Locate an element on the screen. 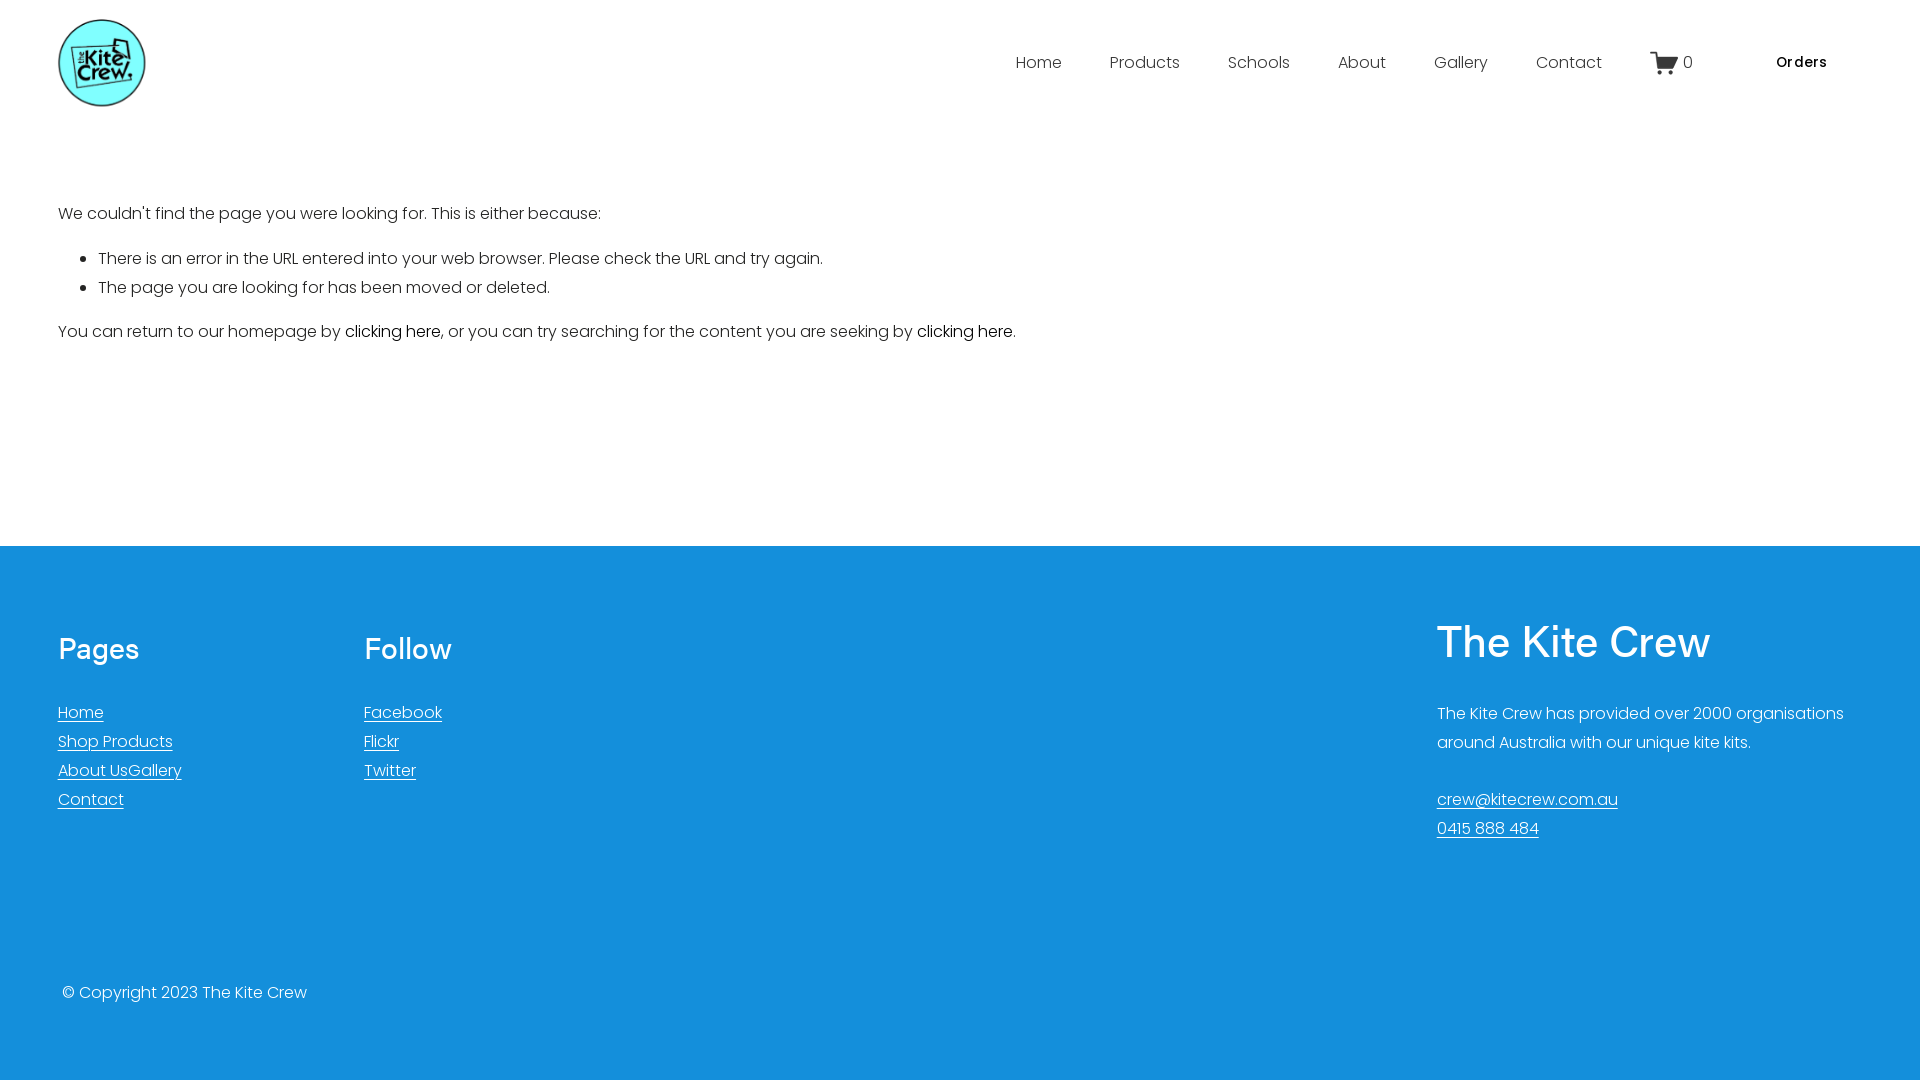 The height and width of the screenshot is (1080, 1920). Orders is located at coordinates (1802, 63).